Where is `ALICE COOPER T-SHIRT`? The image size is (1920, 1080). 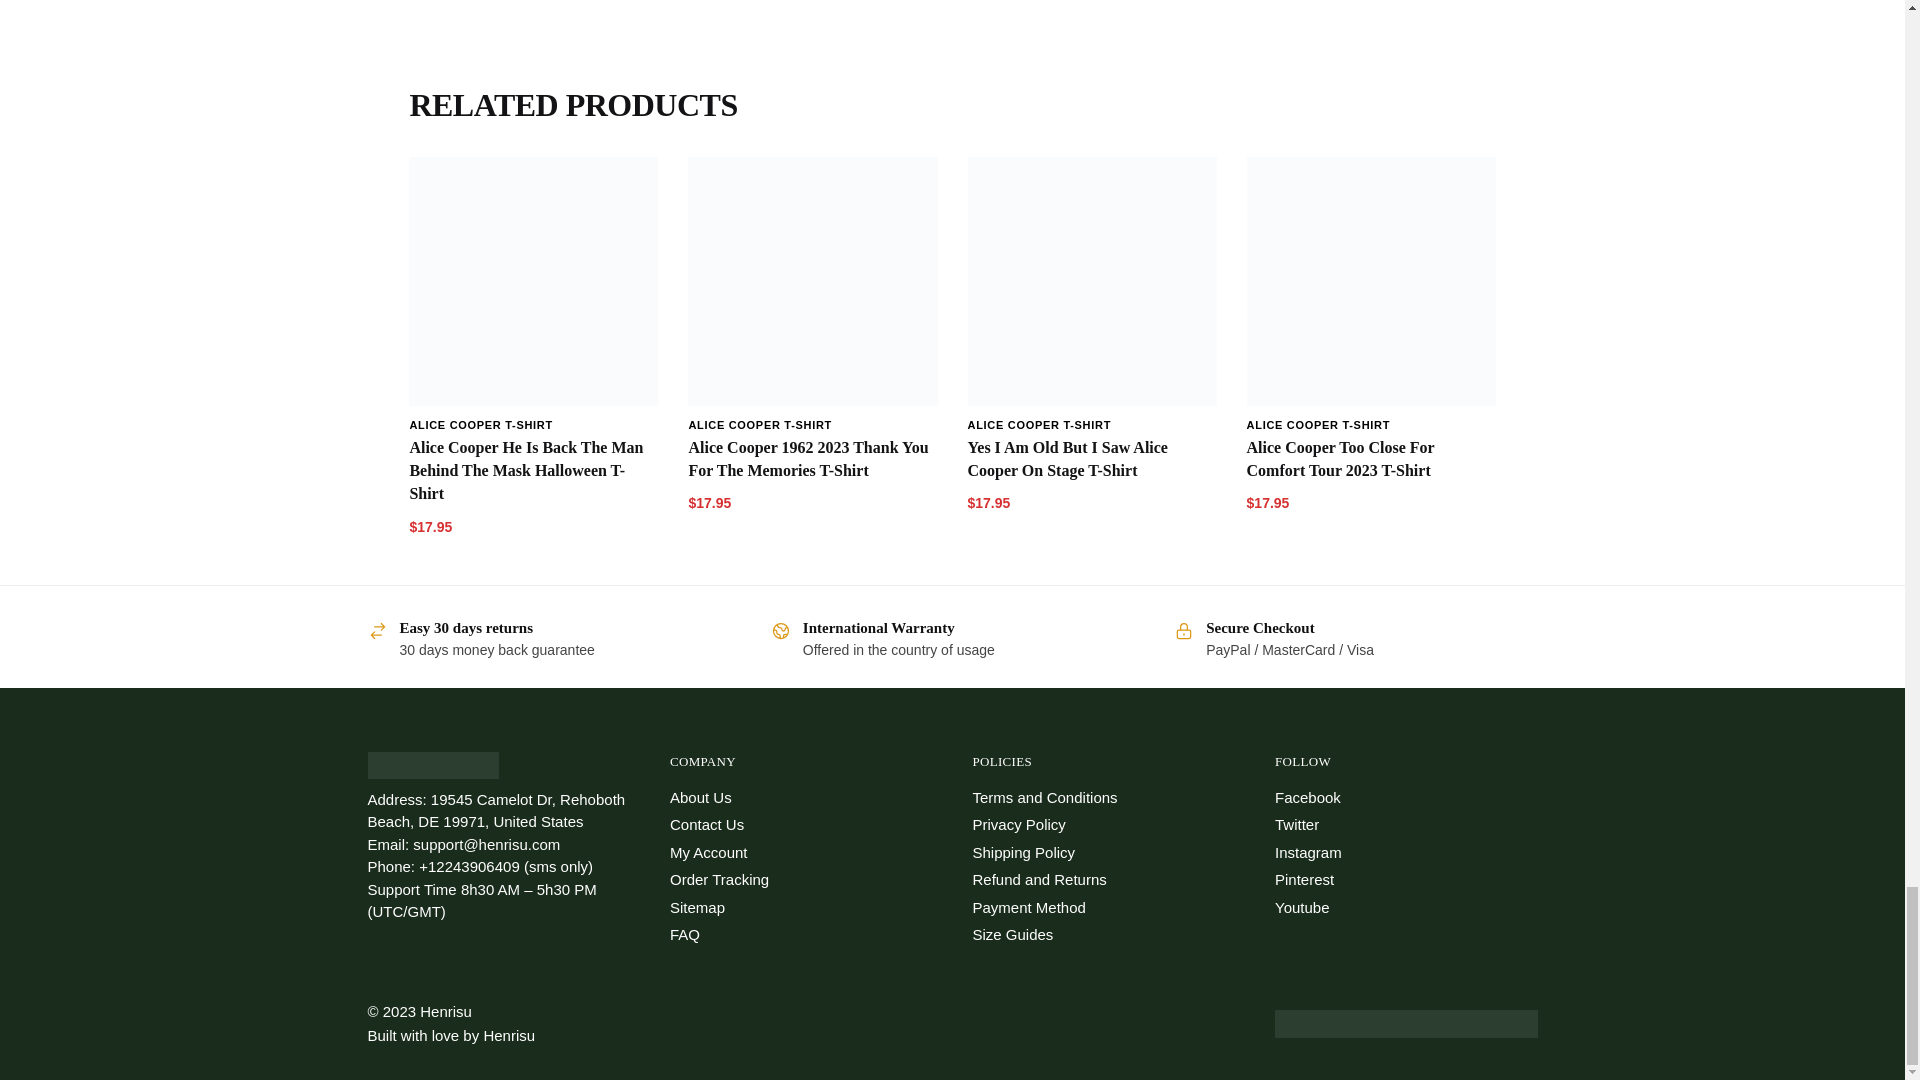
ALICE COOPER T-SHIRT is located at coordinates (480, 424).